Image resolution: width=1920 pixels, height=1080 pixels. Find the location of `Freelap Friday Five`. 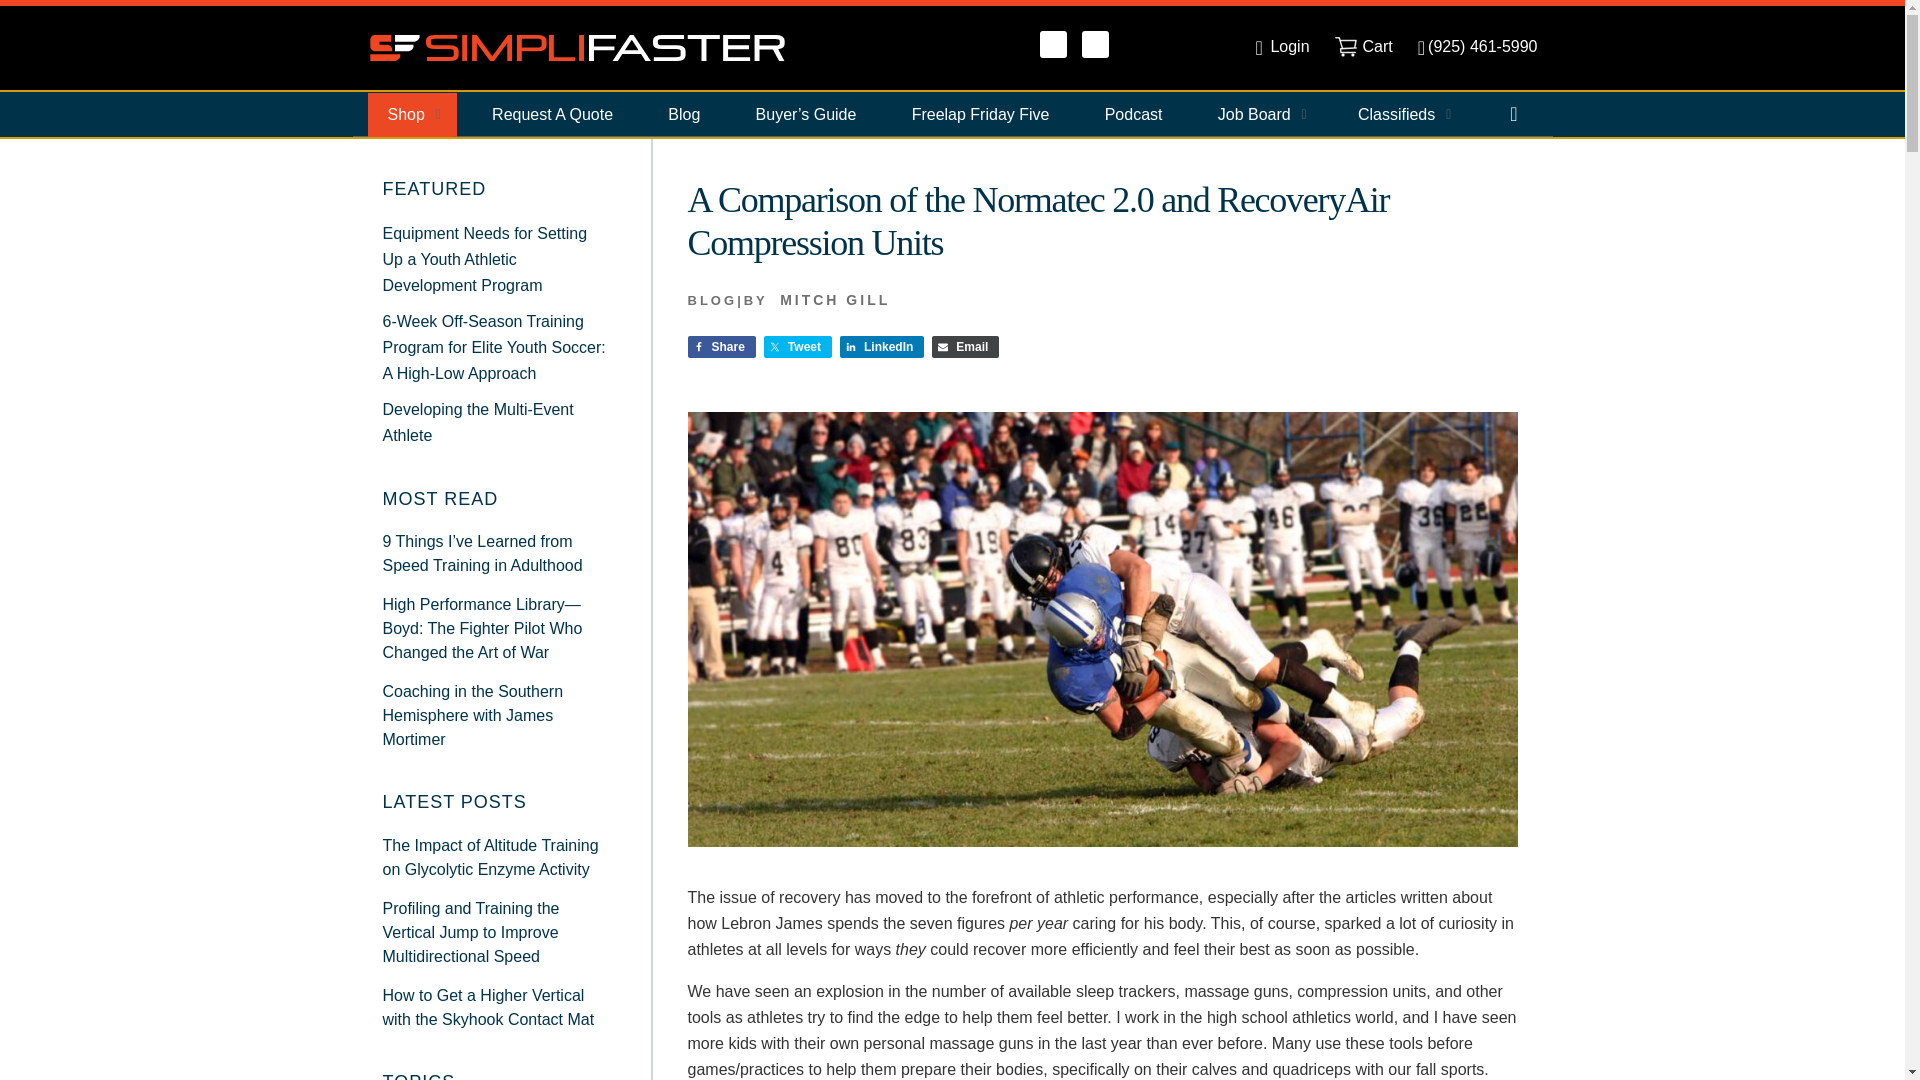

Freelap Friday Five is located at coordinates (980, 114).